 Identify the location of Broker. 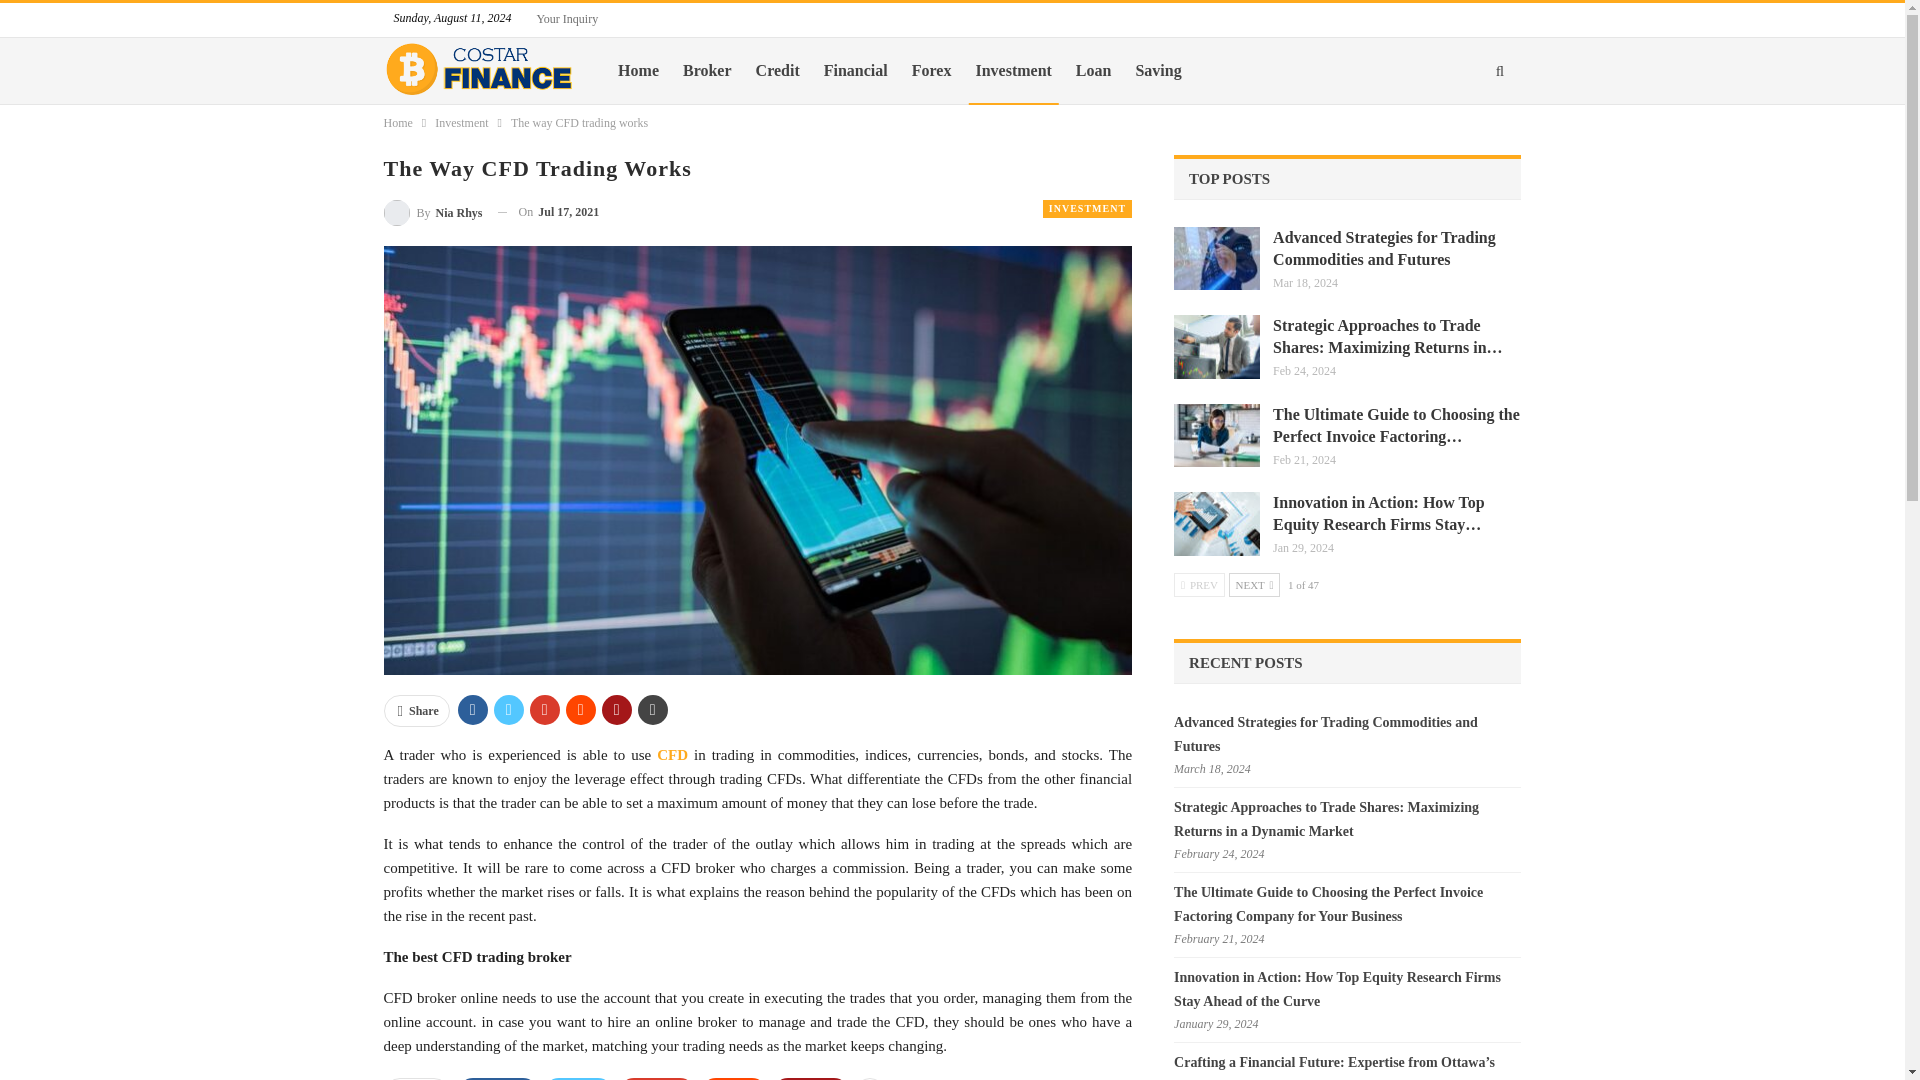
(707, 70).